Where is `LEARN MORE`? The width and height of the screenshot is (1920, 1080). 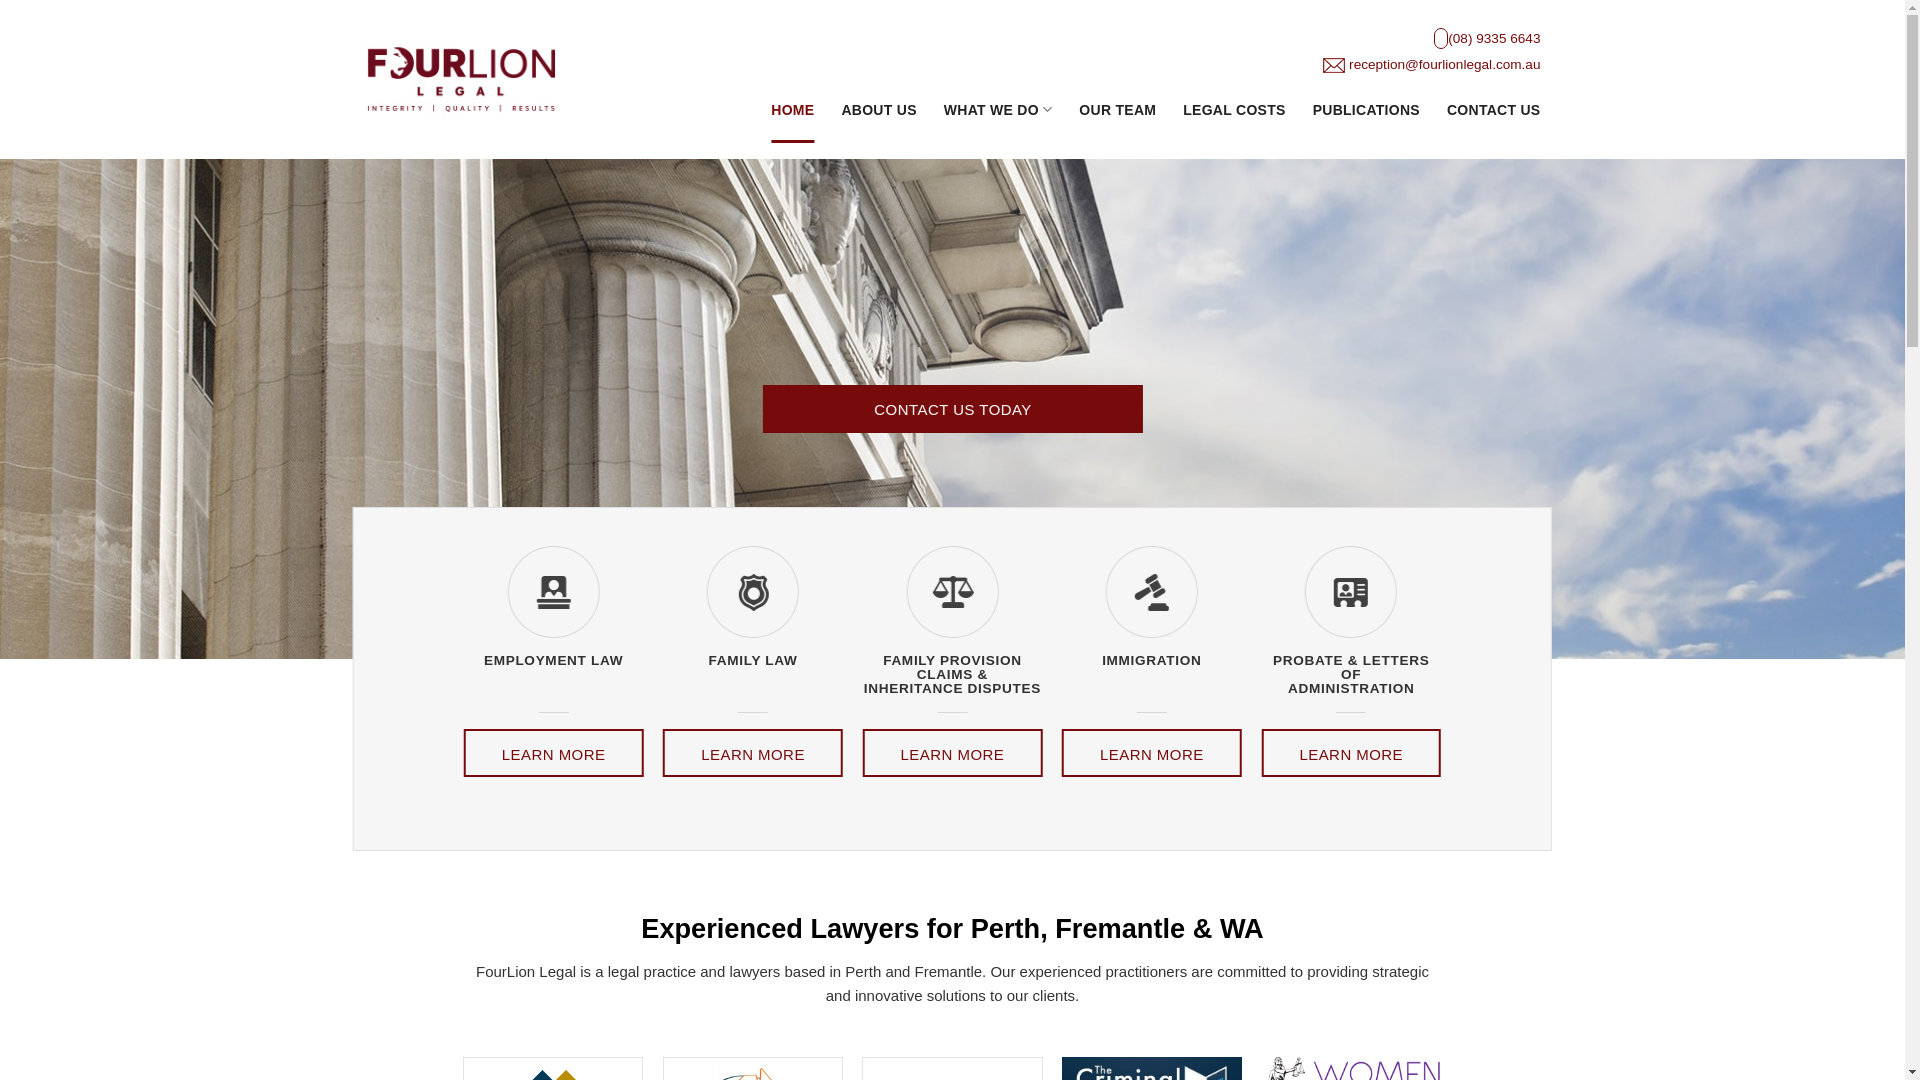 LEARN MORE is located at coordinates (554, 753).